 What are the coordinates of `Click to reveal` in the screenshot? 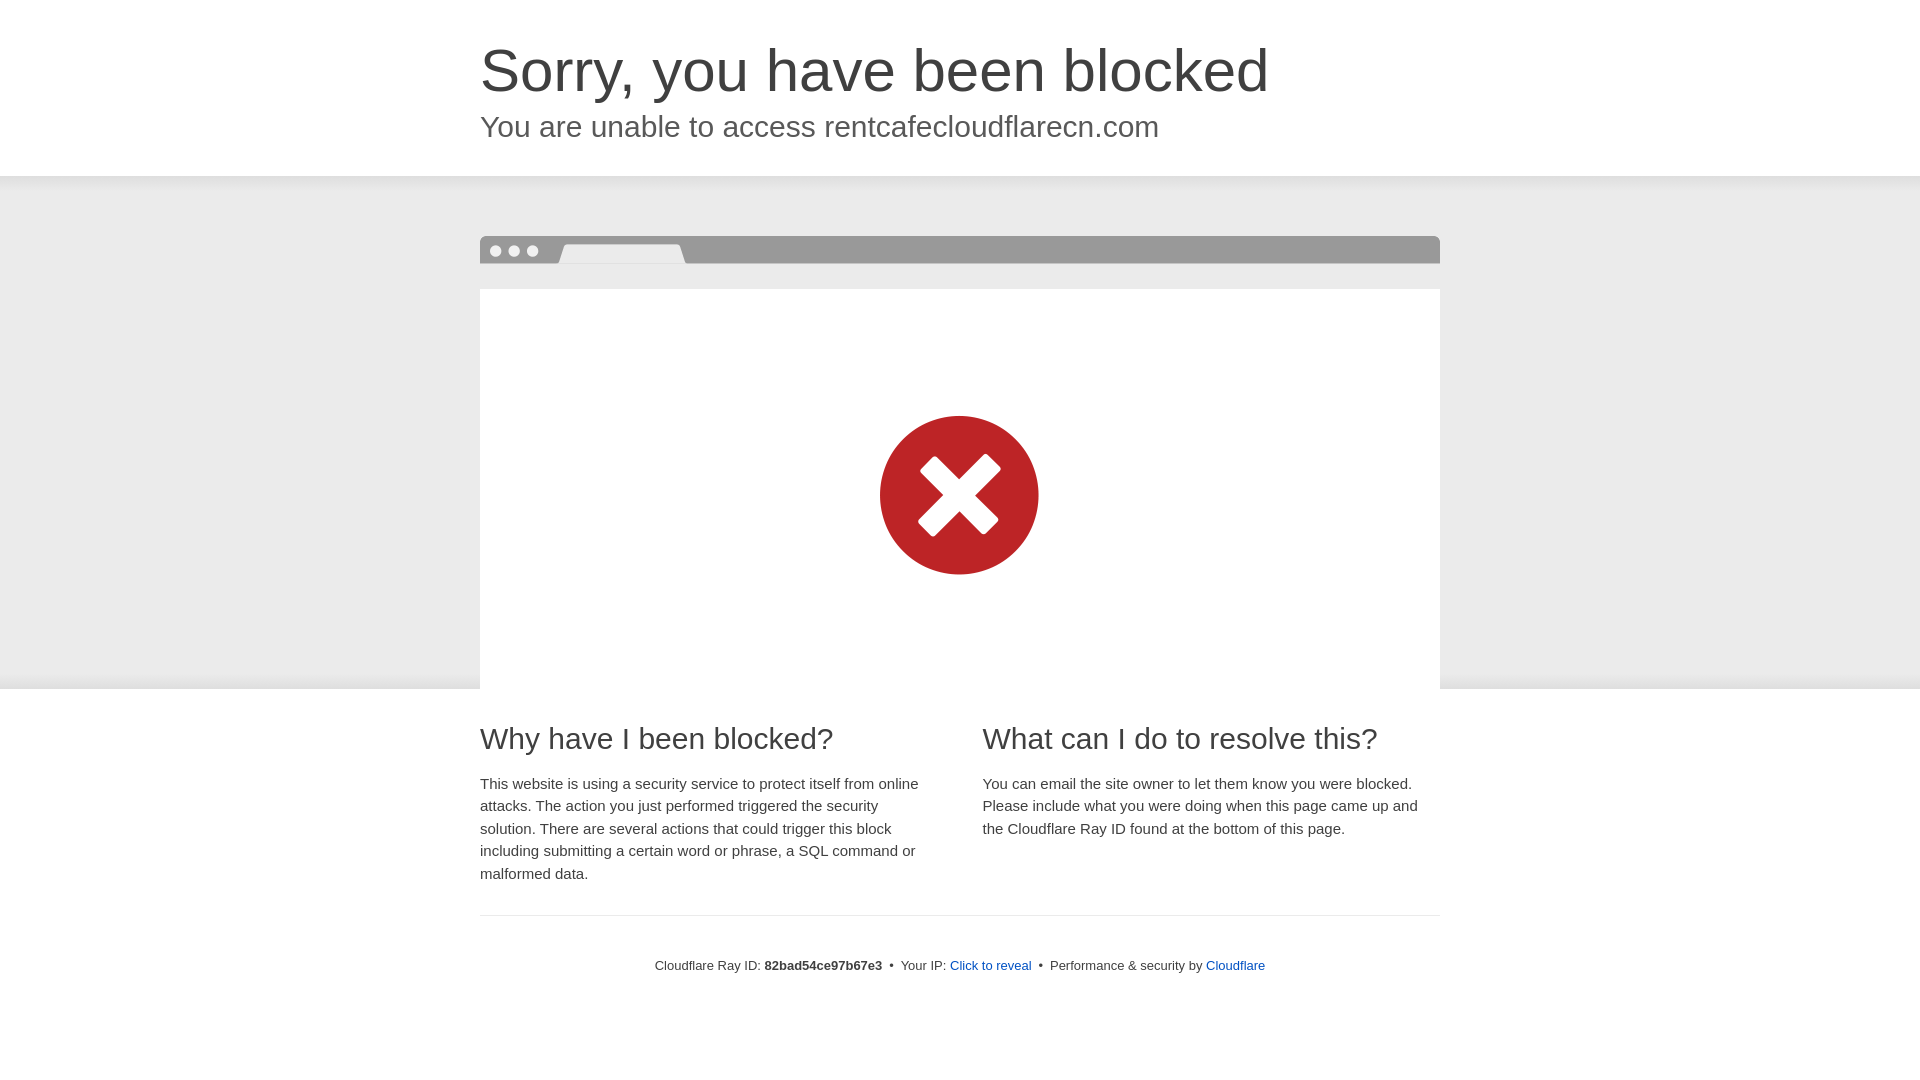 It's located at (991, 966).